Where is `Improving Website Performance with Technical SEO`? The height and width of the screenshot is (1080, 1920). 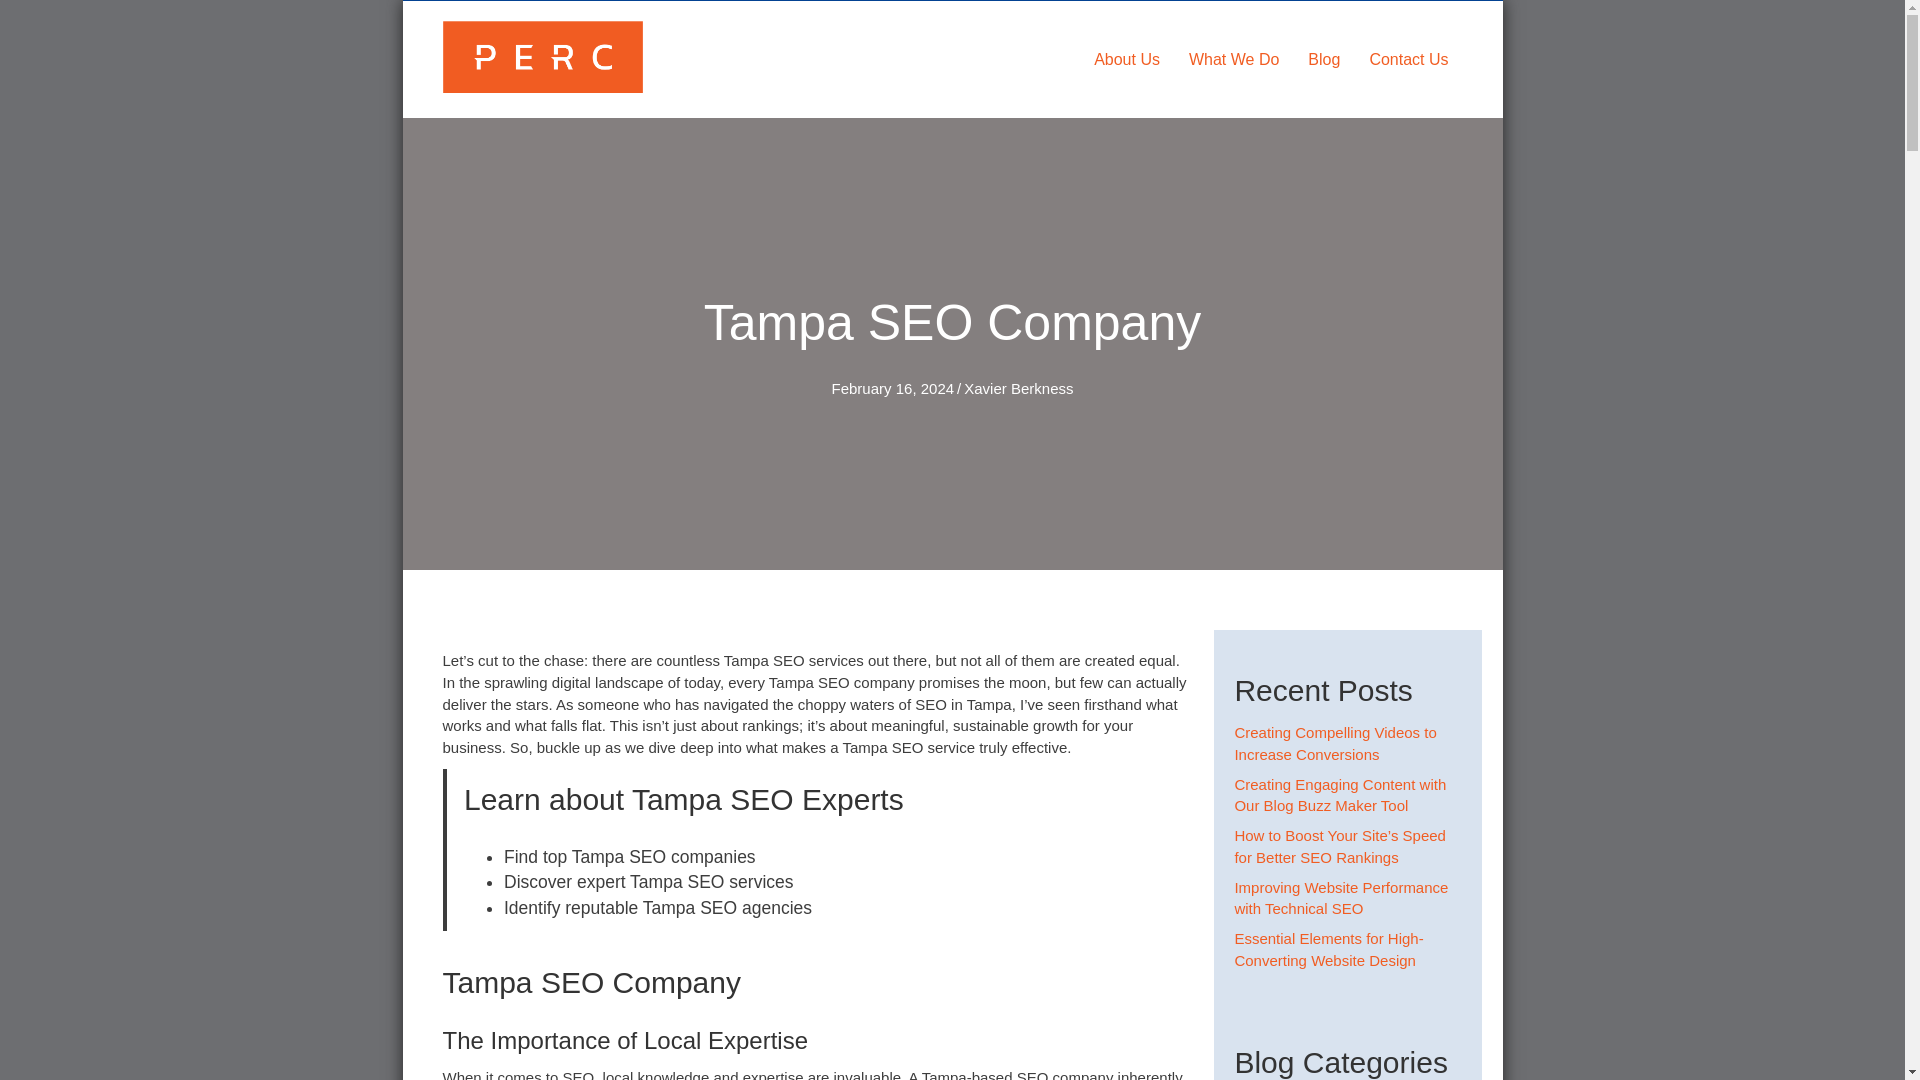
Improving Website Performance with Technical SEO is located at coordinates (1340, 898).